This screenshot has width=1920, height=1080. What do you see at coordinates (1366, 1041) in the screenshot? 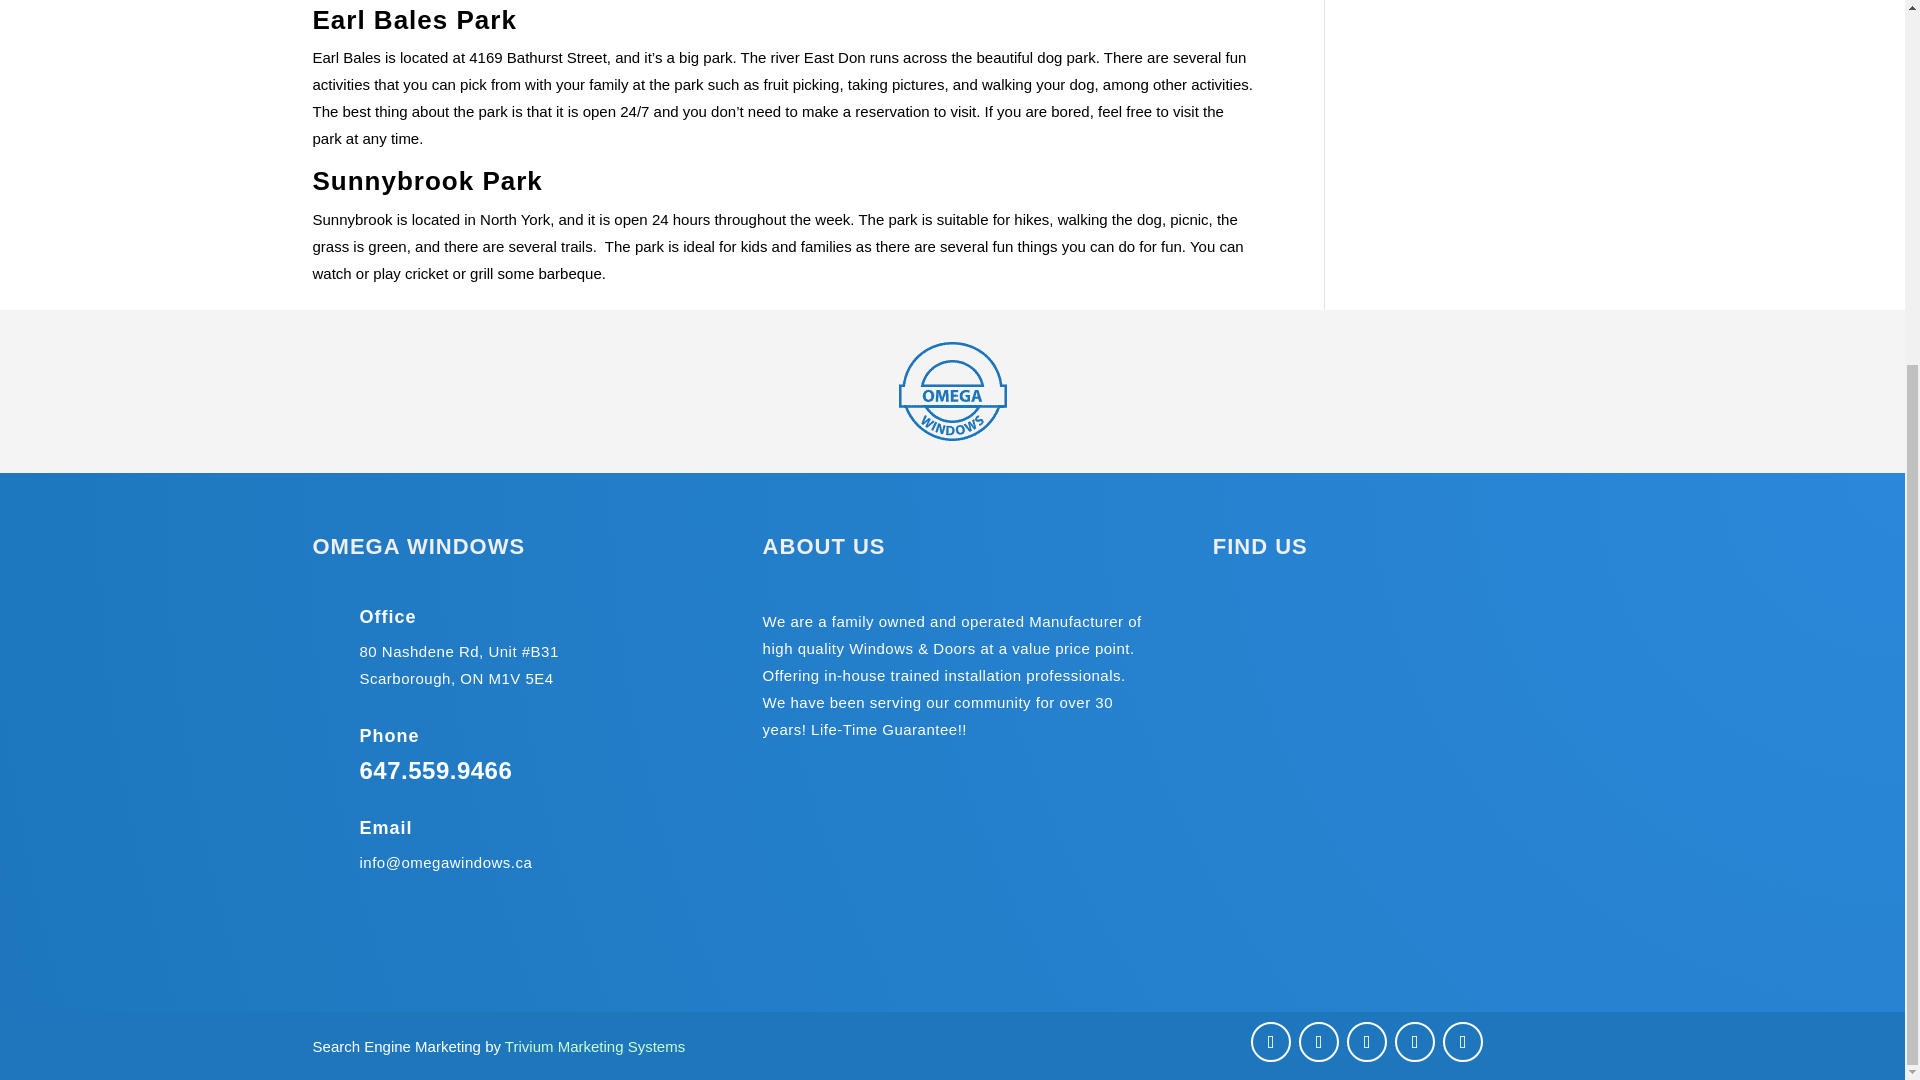
I see `Follow on Instagram` at bounding box center [1366, 1041].